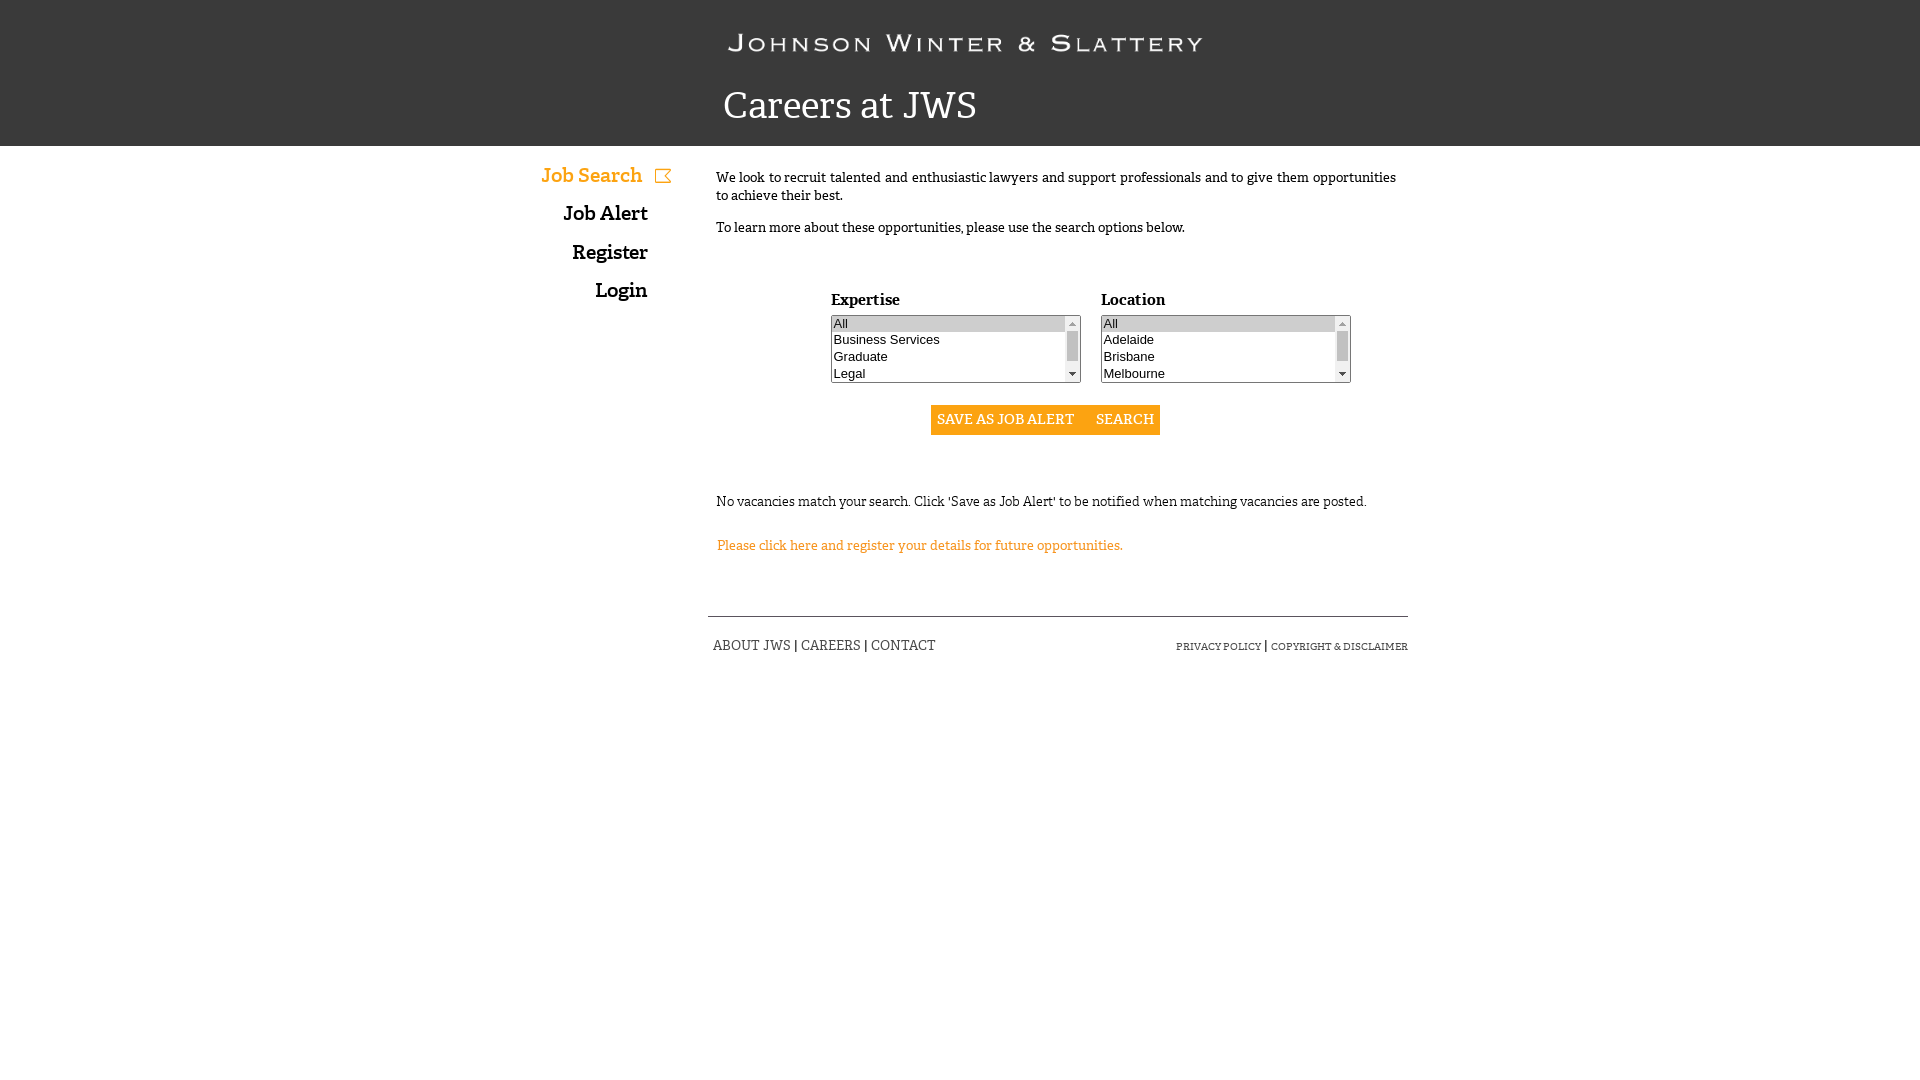 This screenshot has height=1080, width=1920. What do you see at coordinates (1218, 646) in the screenshot?
I see `PRIVACY POLICY` at bounding box center [1218, 646].